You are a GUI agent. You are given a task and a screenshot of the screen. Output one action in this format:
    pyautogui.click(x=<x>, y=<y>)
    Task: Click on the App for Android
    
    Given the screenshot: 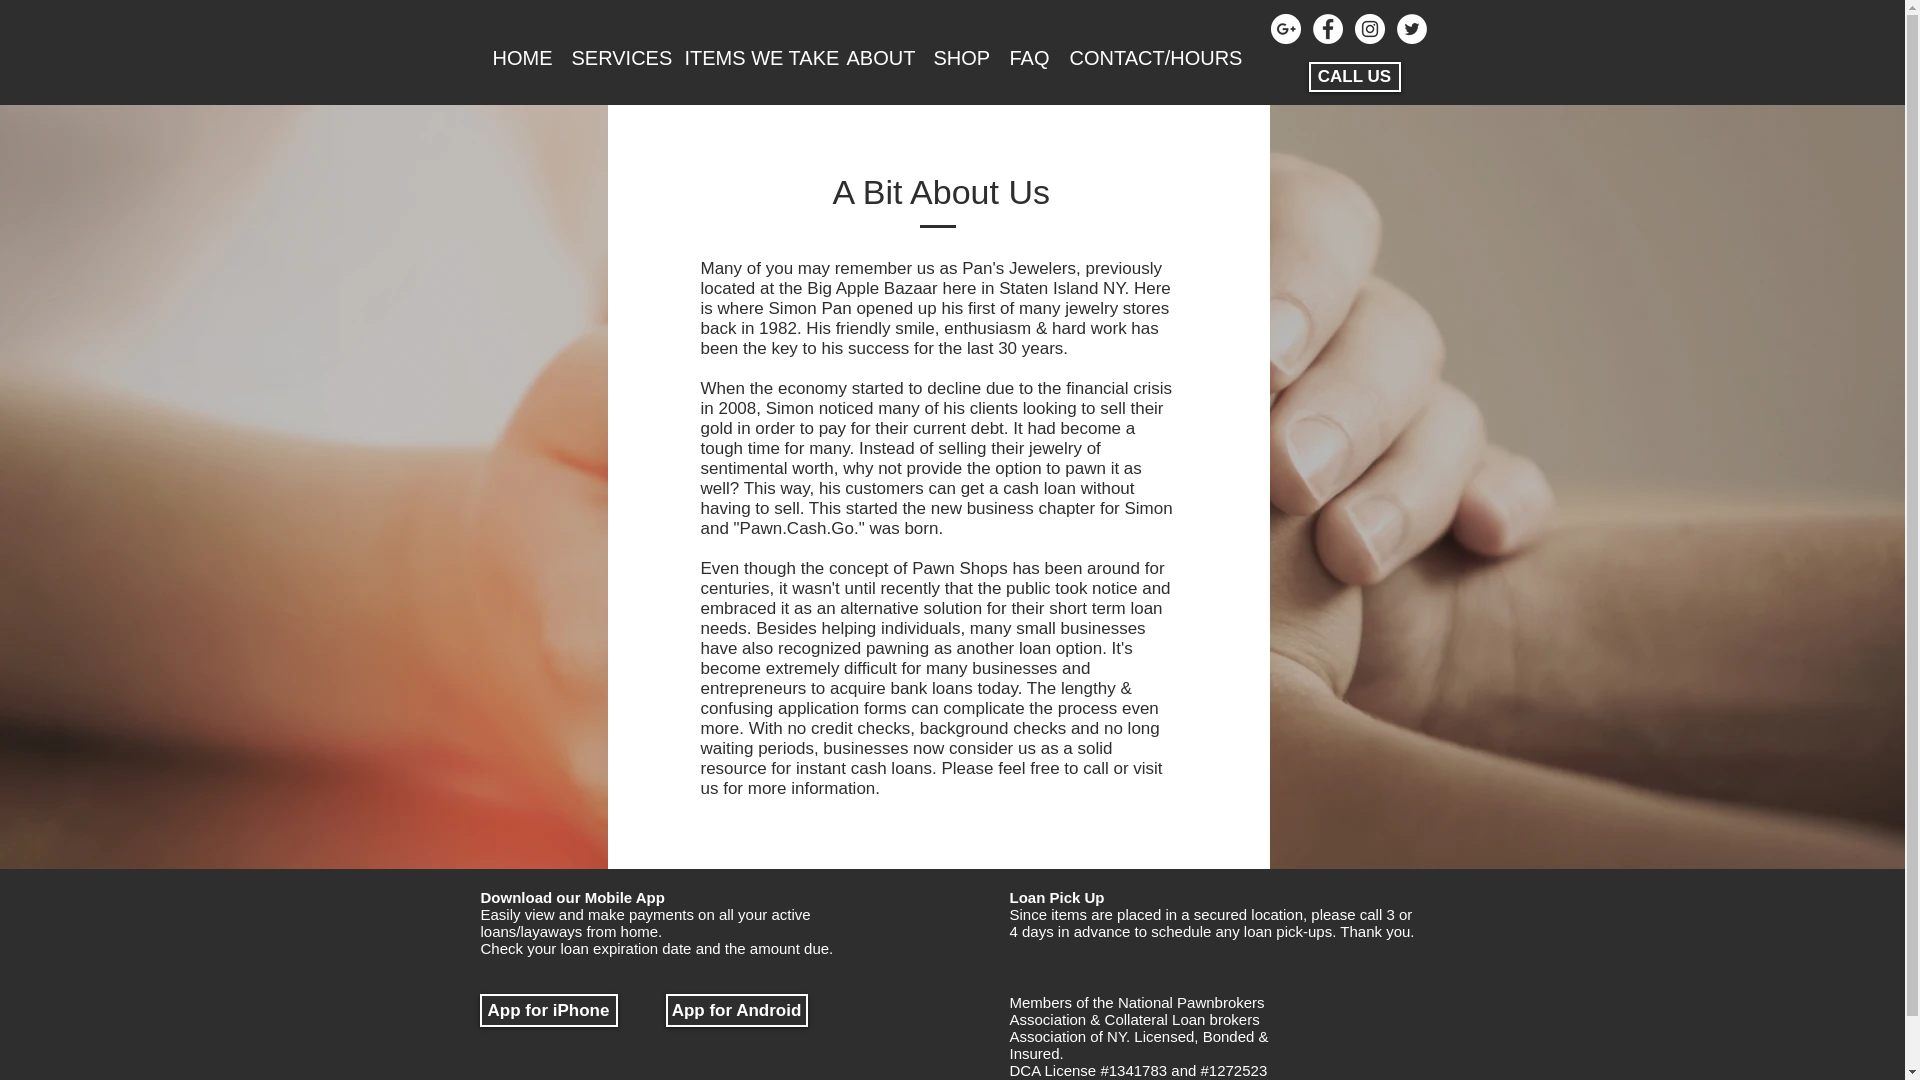 What is the action you would take?
    pyautogui.click(x=737, y=1010)
    